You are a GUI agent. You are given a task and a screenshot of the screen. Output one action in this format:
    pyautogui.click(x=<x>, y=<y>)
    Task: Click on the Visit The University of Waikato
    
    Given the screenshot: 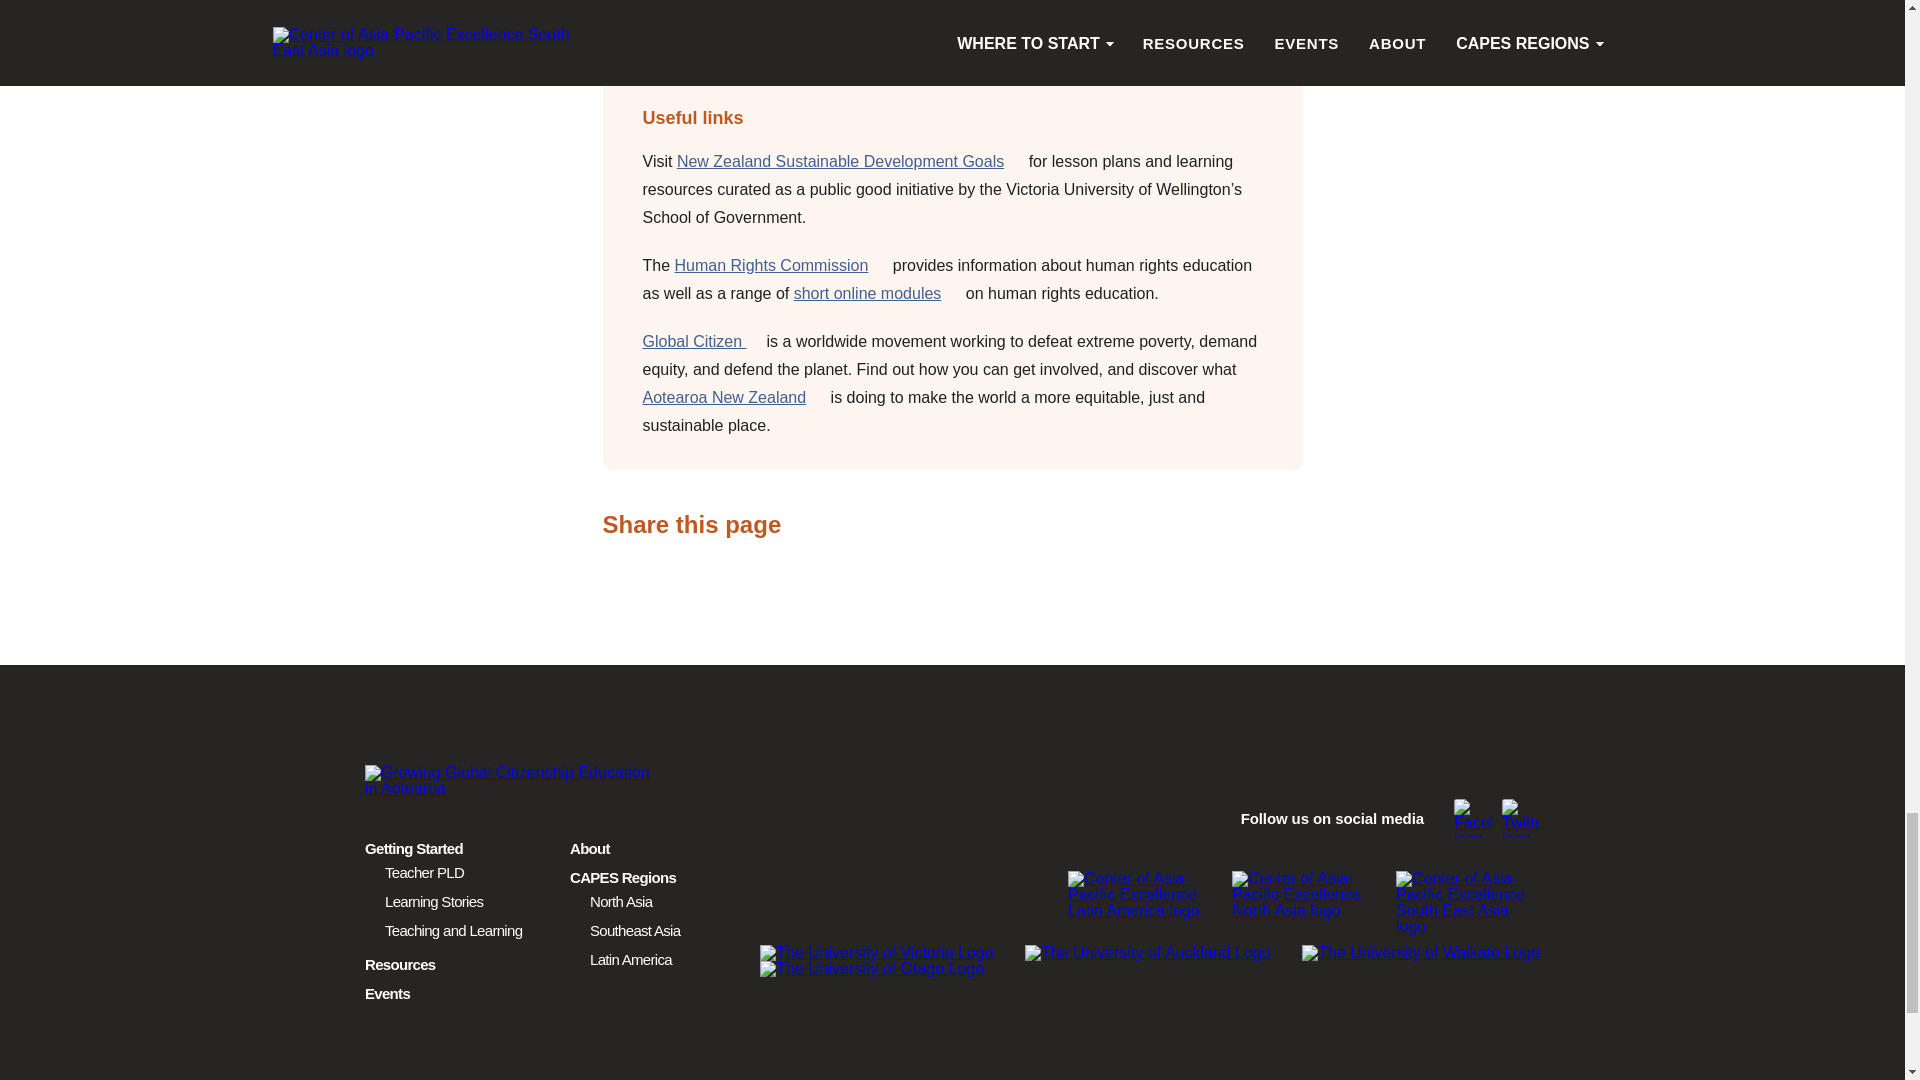 What is the action you would take?
    pyautogui.click(x=1420, y=953)
    